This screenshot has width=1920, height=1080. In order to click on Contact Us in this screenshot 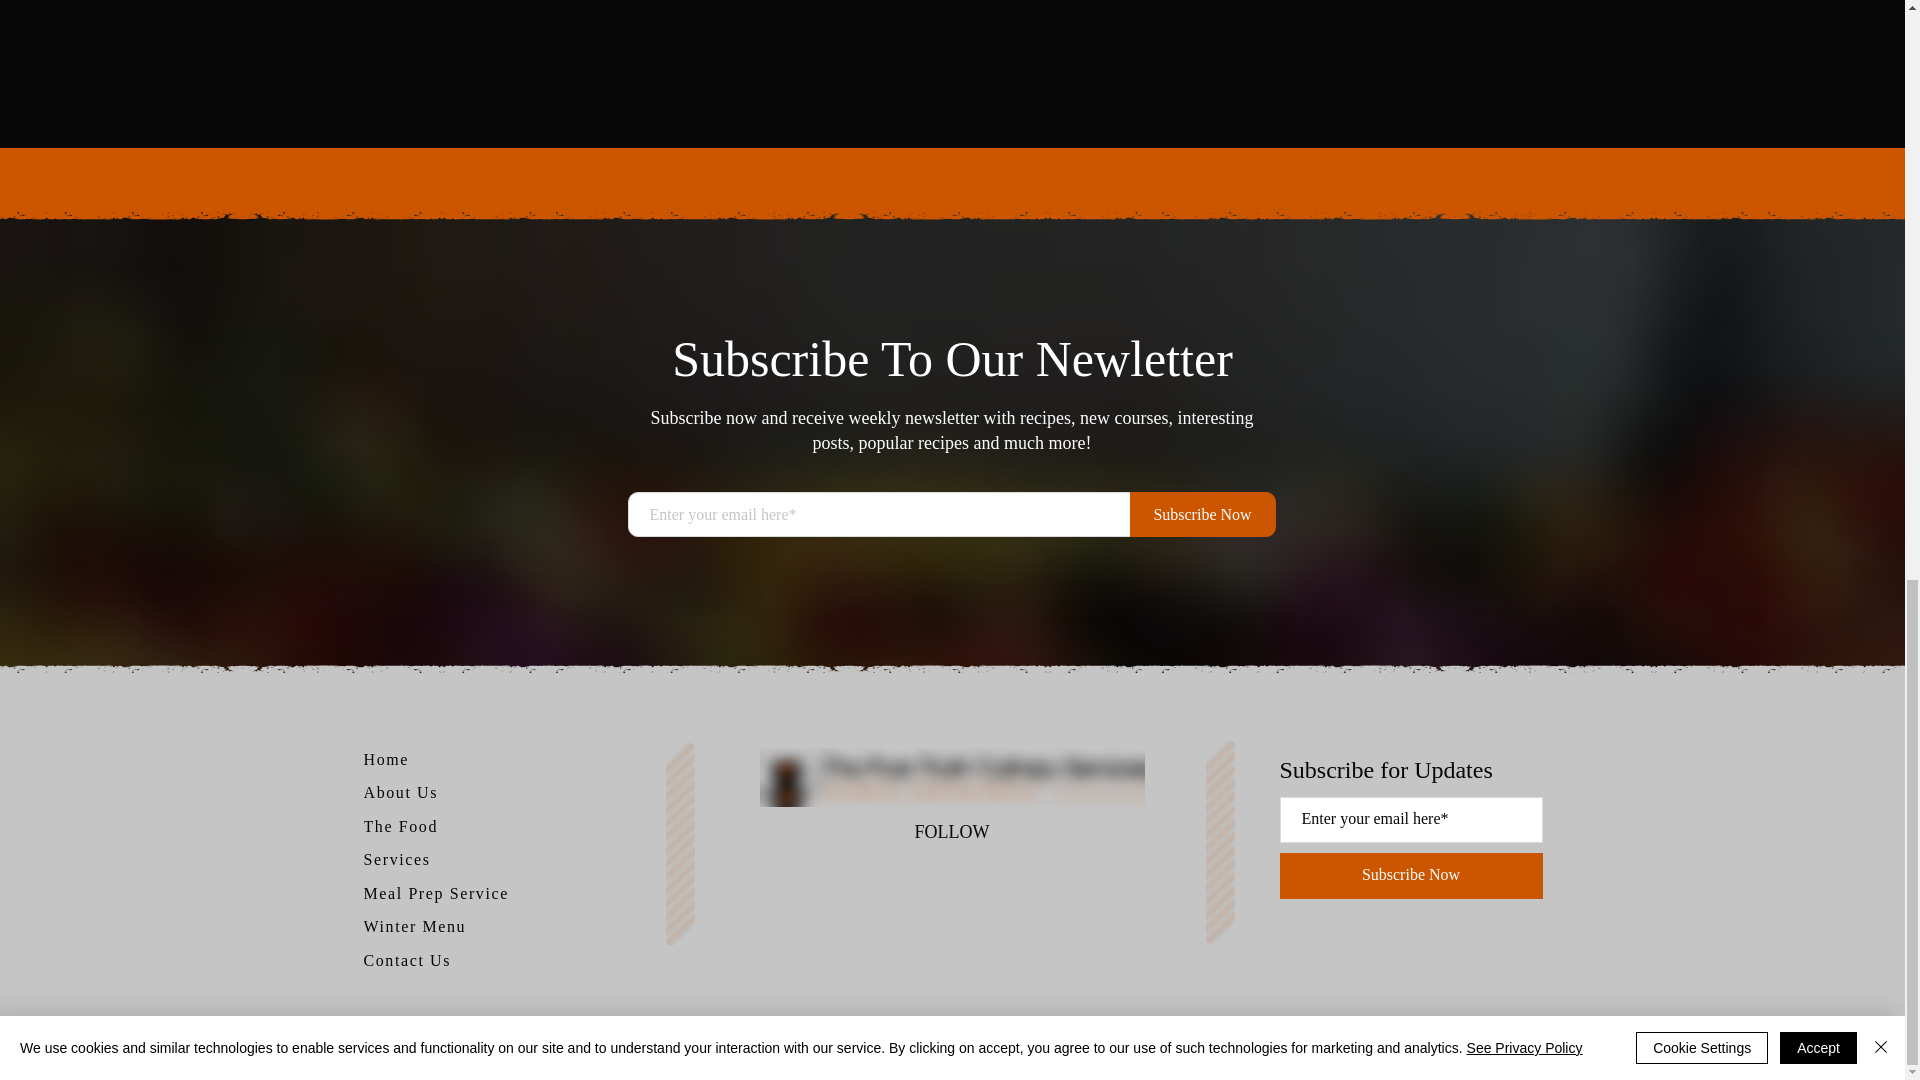, I will do `click(422, 961)`.